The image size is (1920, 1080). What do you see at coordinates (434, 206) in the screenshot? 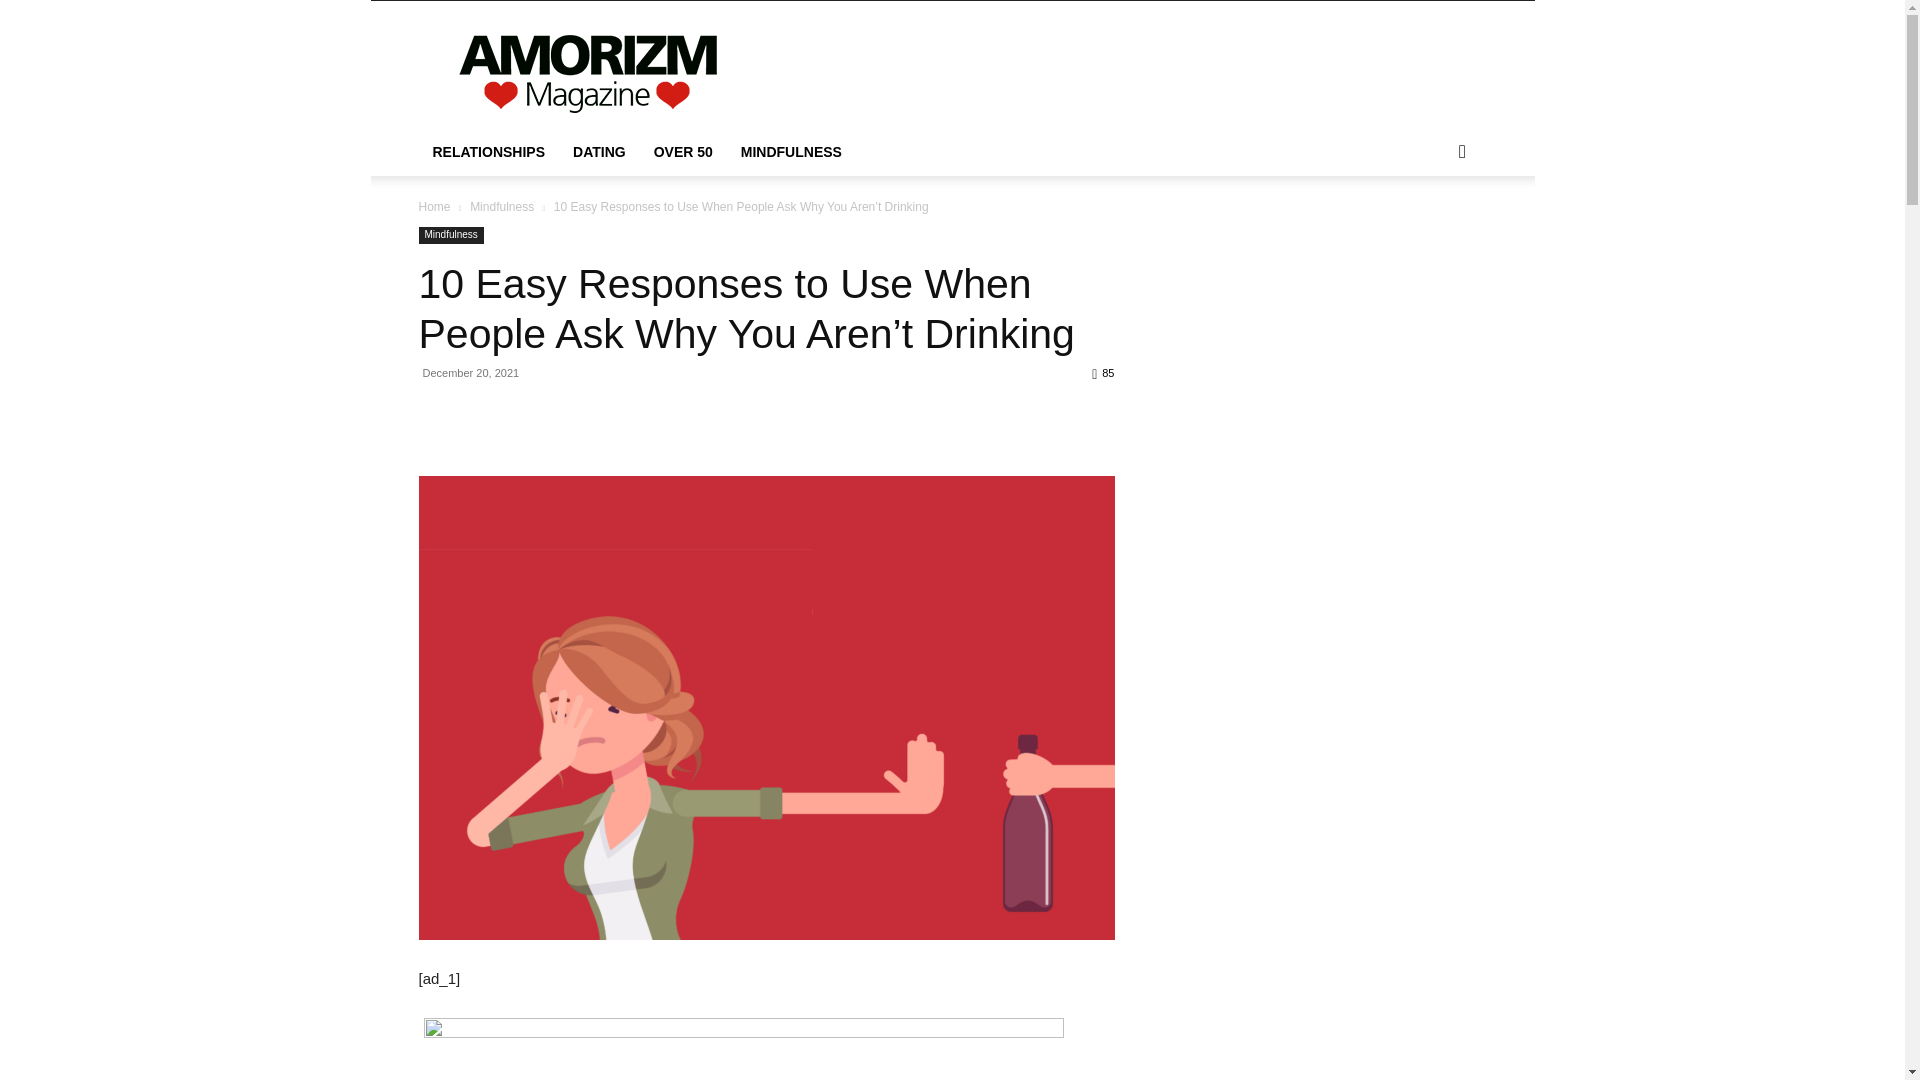
I see `Home` at bounding box center [434, 206].